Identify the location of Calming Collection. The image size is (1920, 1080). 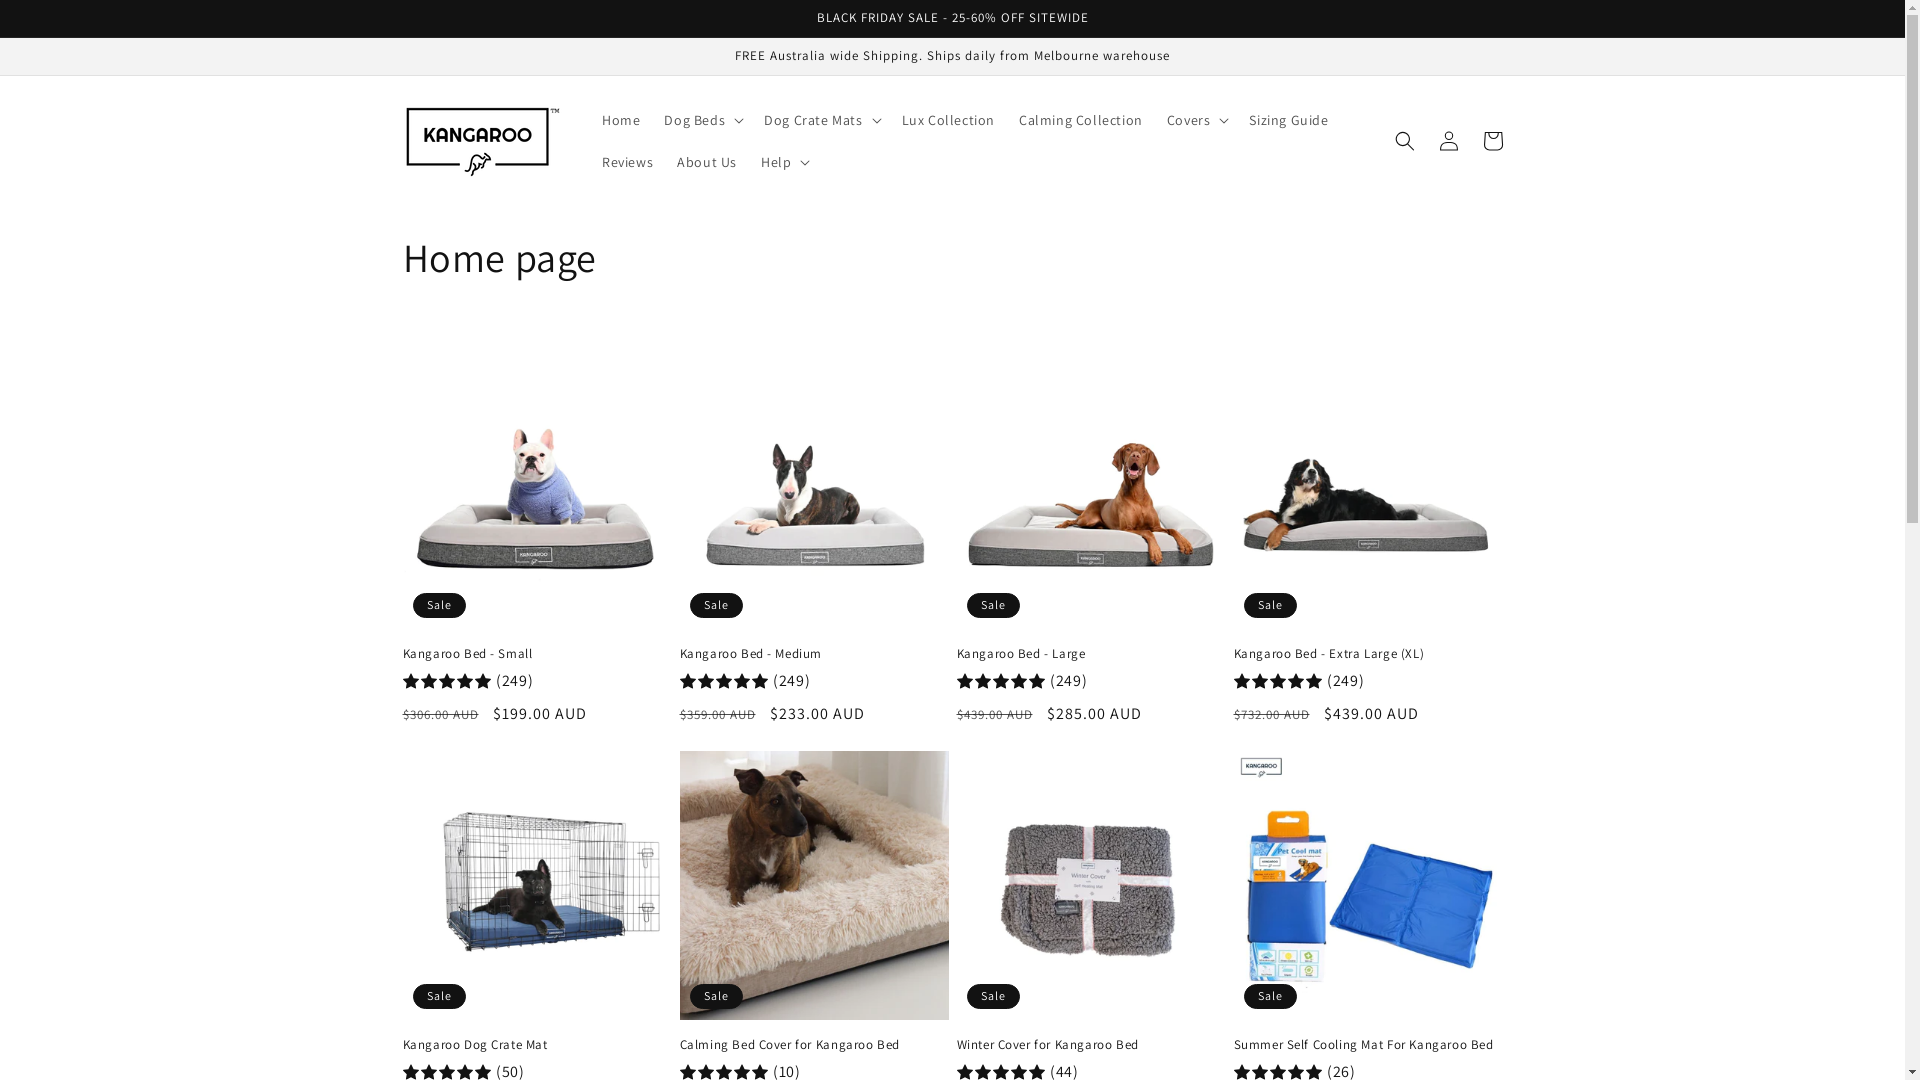
(1081, 120).